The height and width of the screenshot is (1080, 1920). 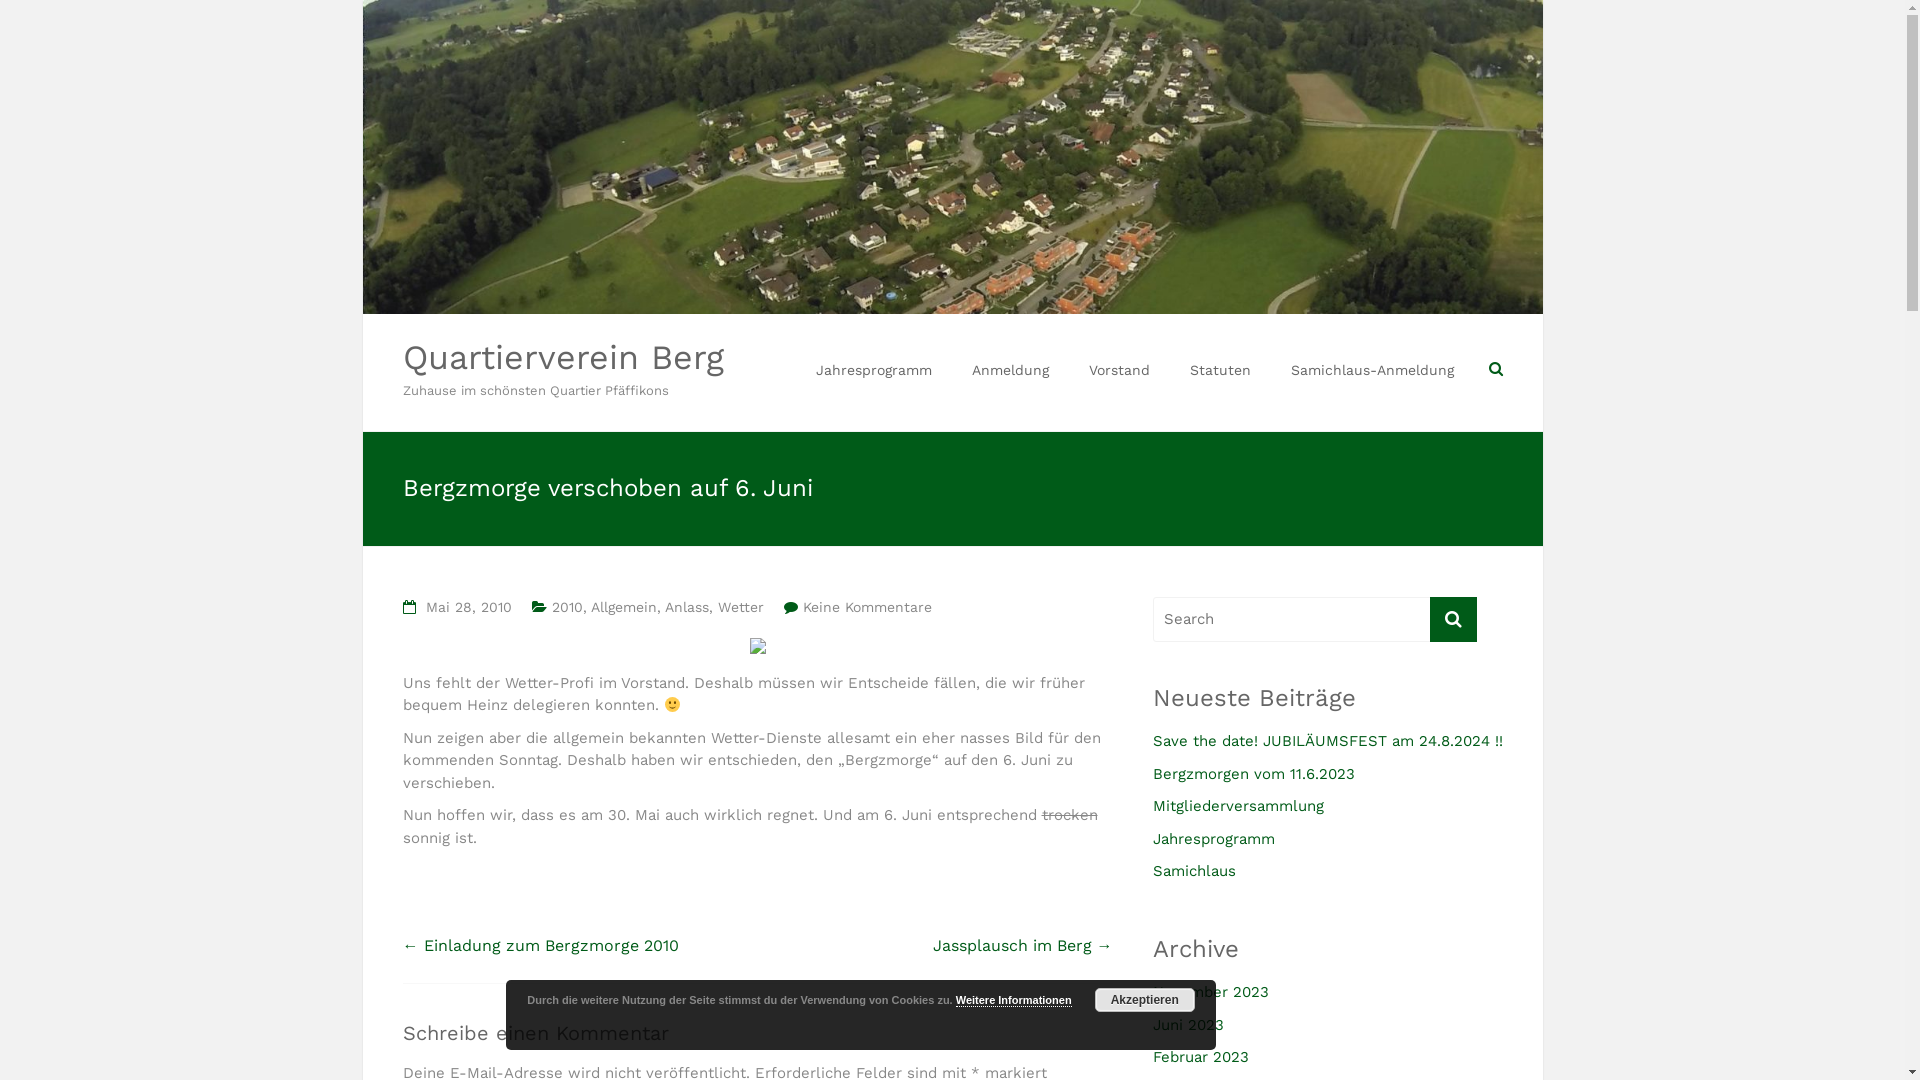 What do you see at coordinates (1145, 1000) in the screenshot?
I see `Akzeptieren` at bounding box center [1145, 1000].